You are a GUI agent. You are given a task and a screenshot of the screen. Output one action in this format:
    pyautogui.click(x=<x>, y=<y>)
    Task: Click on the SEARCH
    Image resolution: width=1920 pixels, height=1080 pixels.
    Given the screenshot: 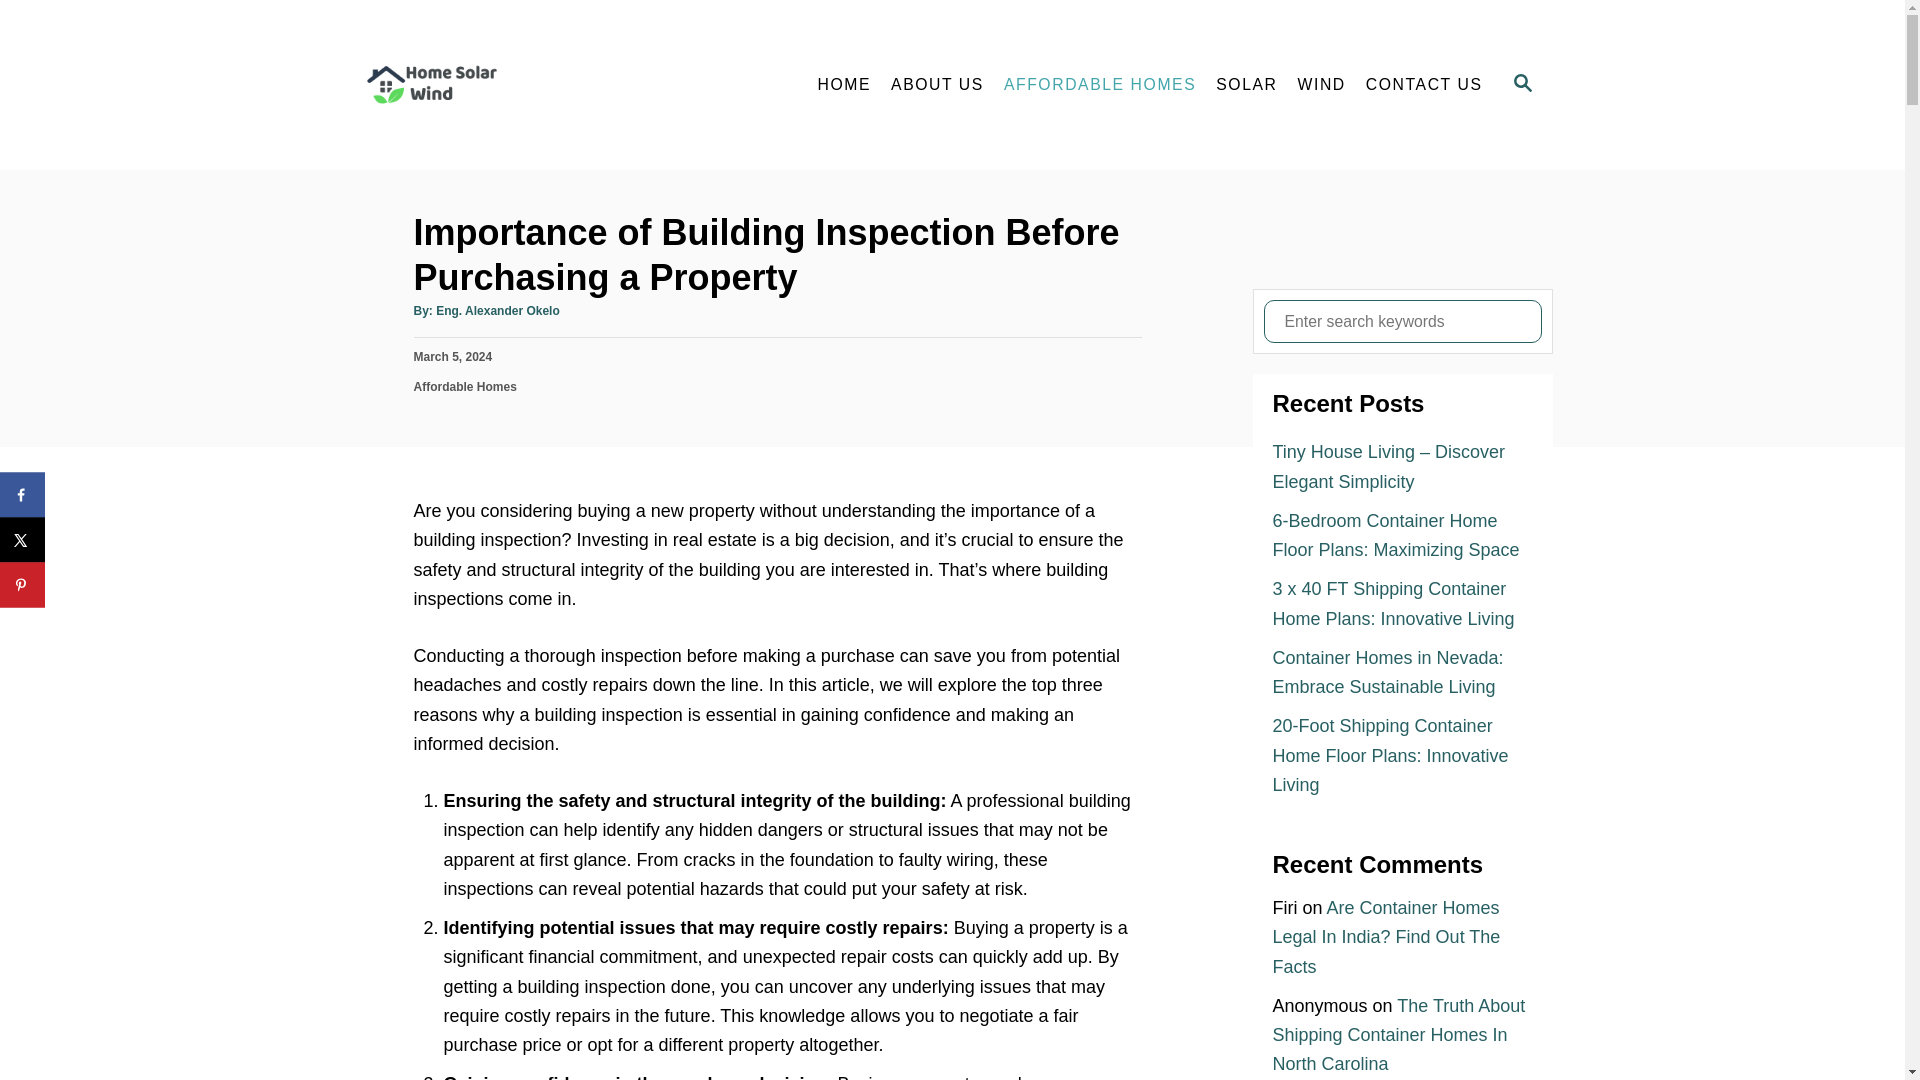 What is the action you would take?
    pyautogui.click(x=1521, y=84)
    